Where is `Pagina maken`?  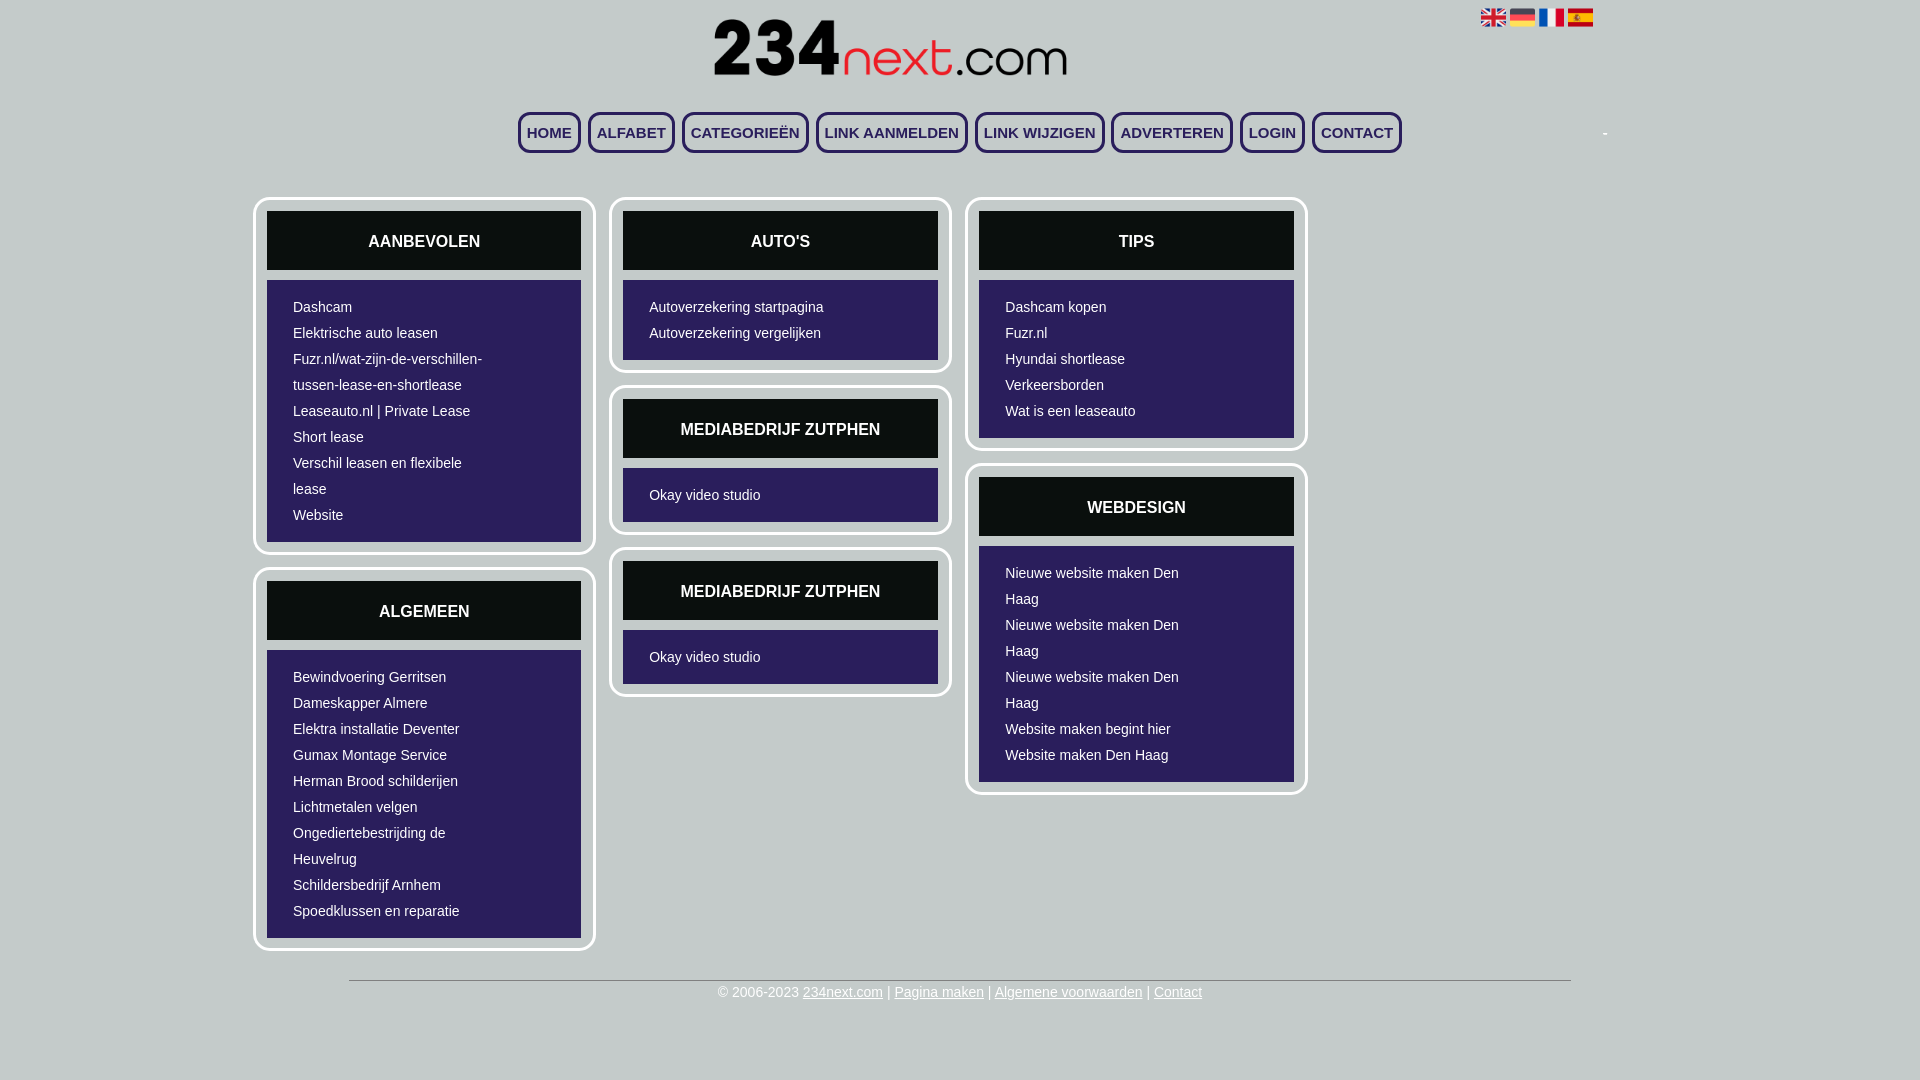 Pagina maken is located at coordinates (938, 992).